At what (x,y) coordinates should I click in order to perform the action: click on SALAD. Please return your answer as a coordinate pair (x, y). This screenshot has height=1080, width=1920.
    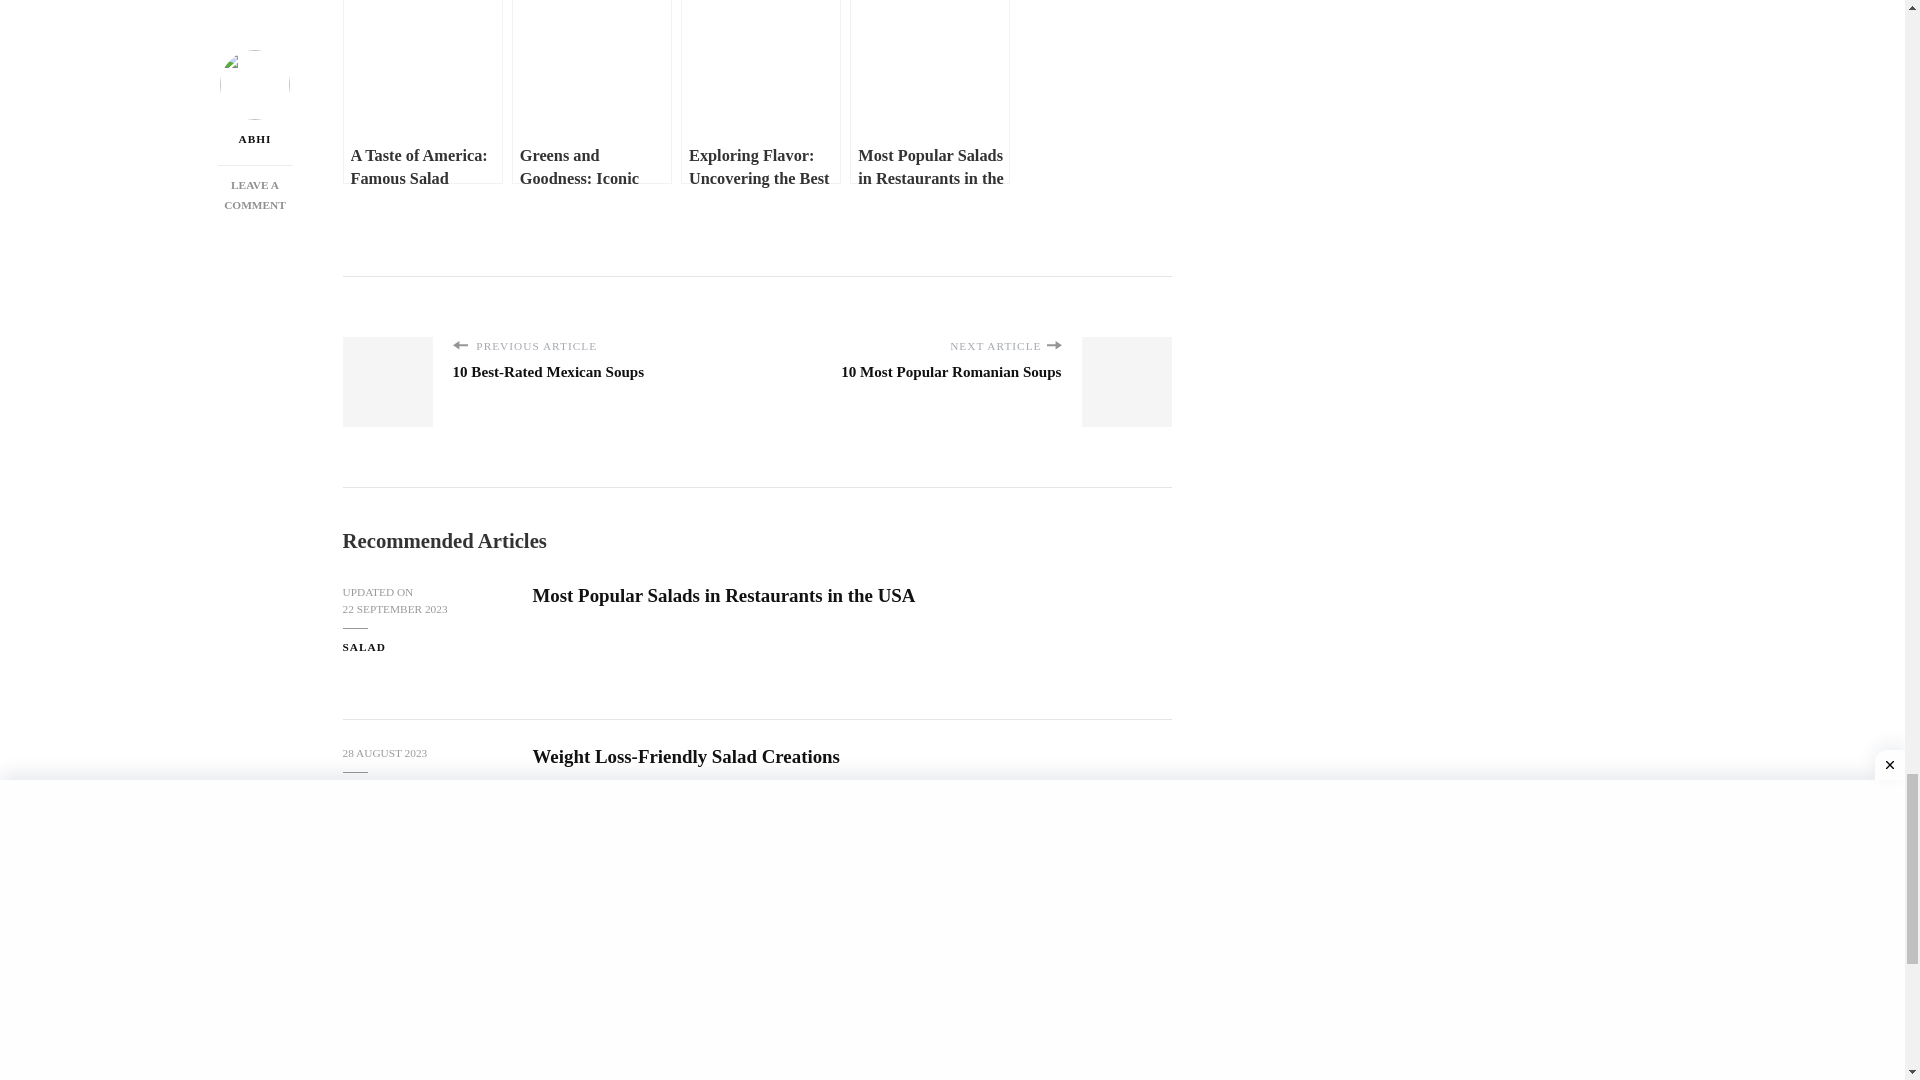
    Looking at the image, I should click on (363, 792).